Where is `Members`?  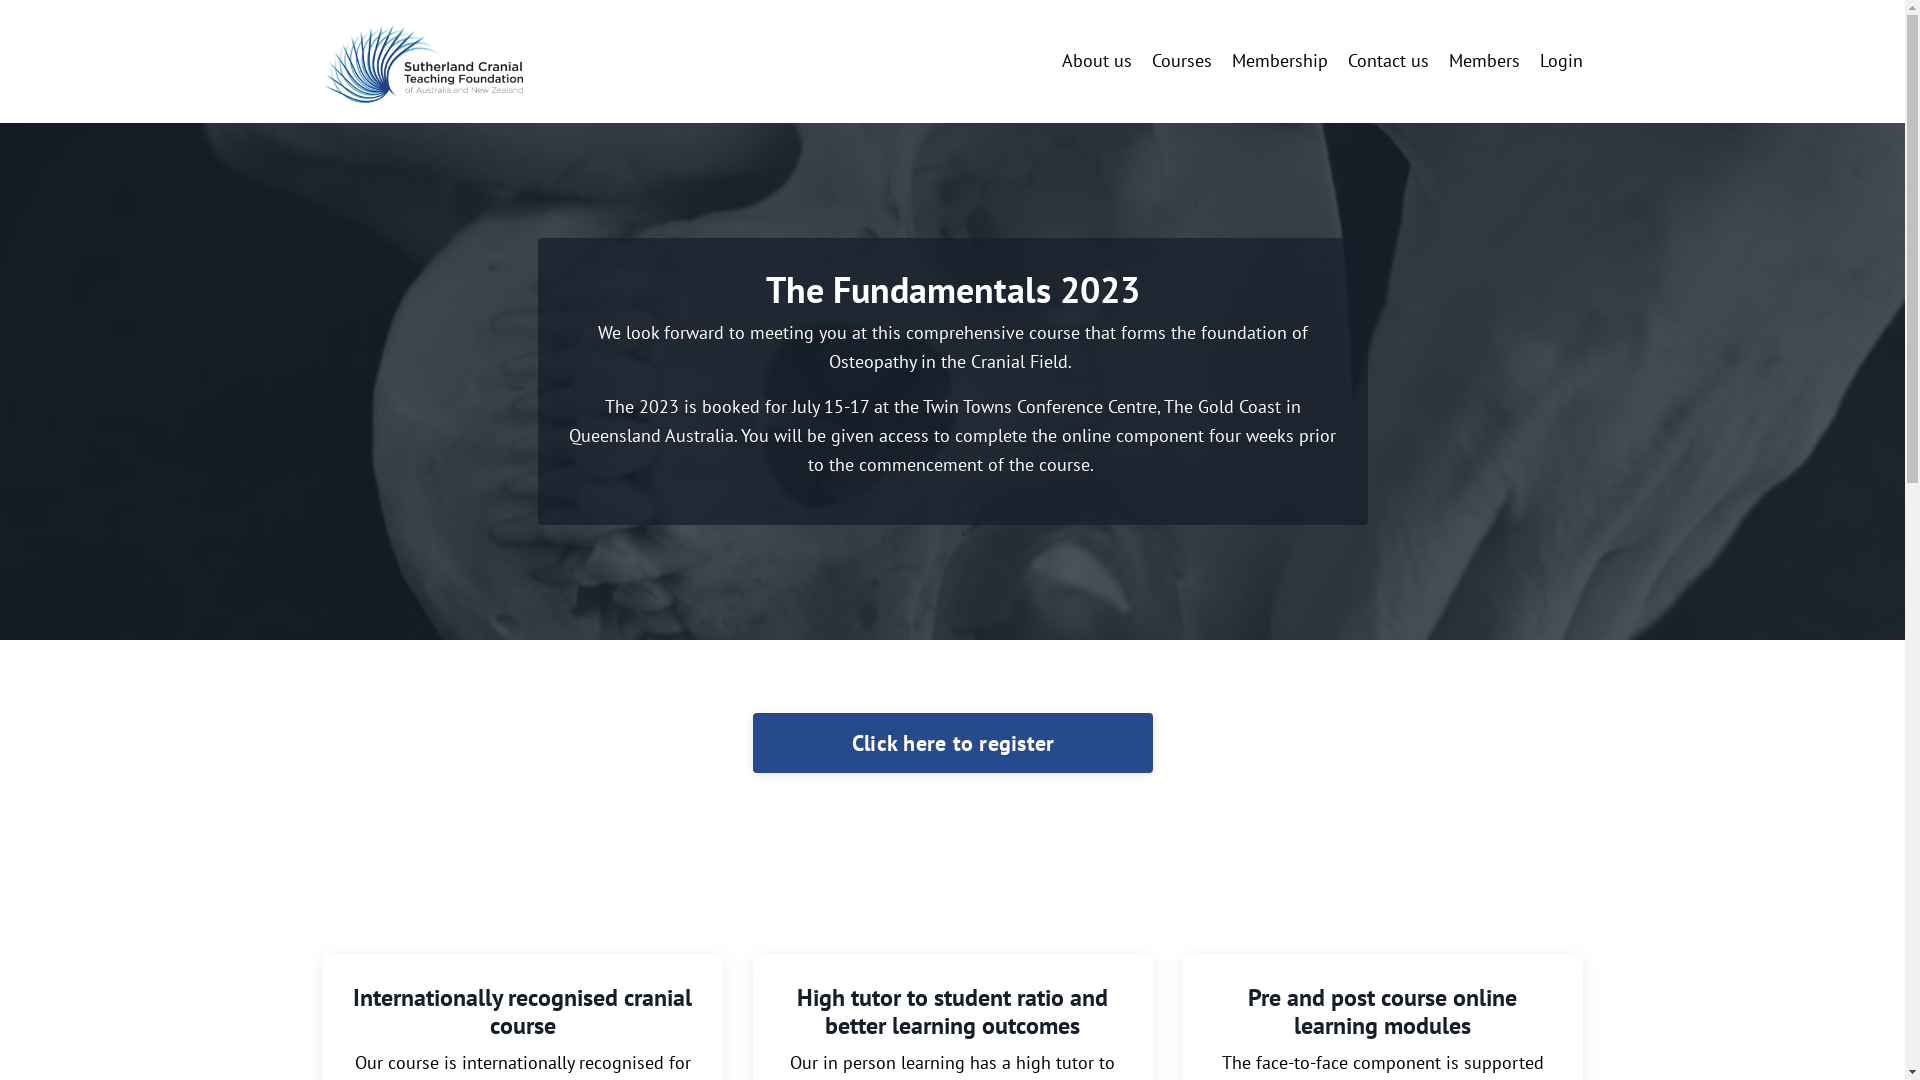 Members is located at coordinates (1484, 62).